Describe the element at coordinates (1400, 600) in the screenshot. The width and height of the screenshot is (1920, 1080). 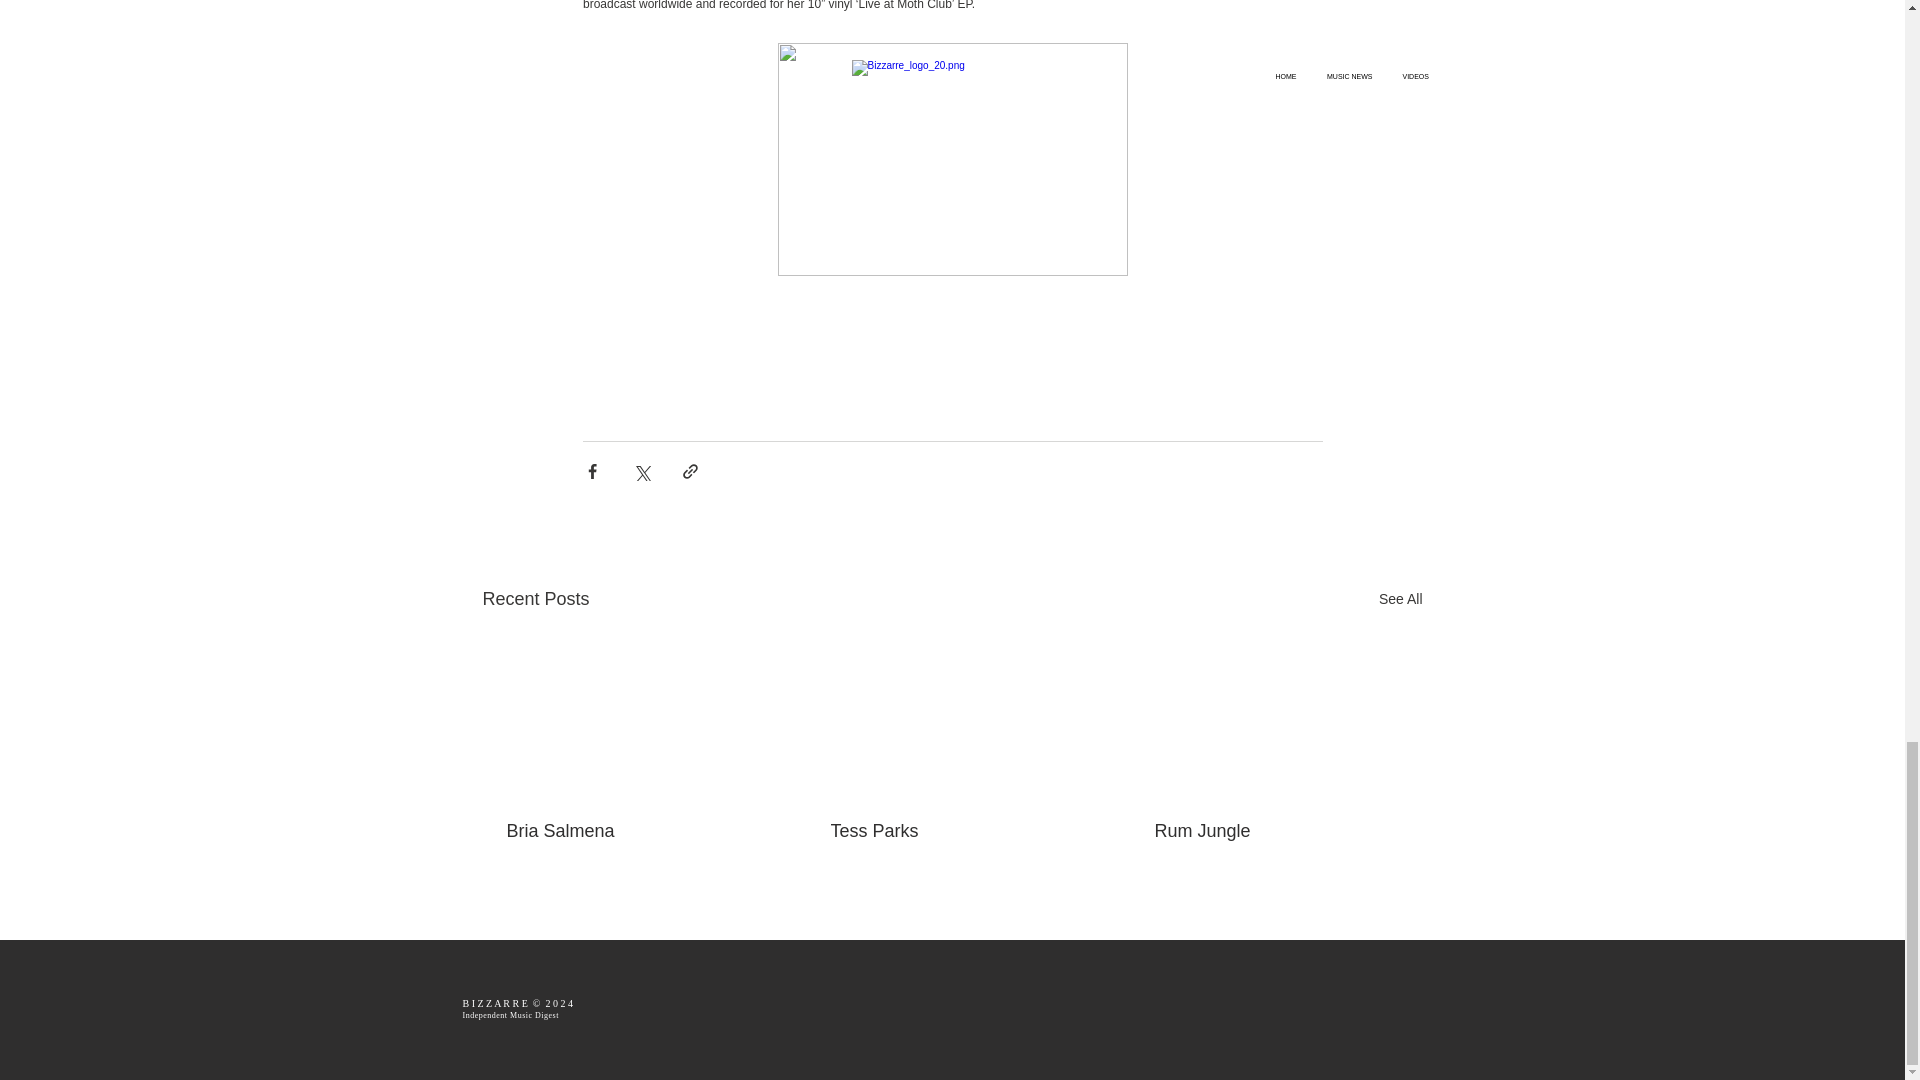
I see `See All` at that location.